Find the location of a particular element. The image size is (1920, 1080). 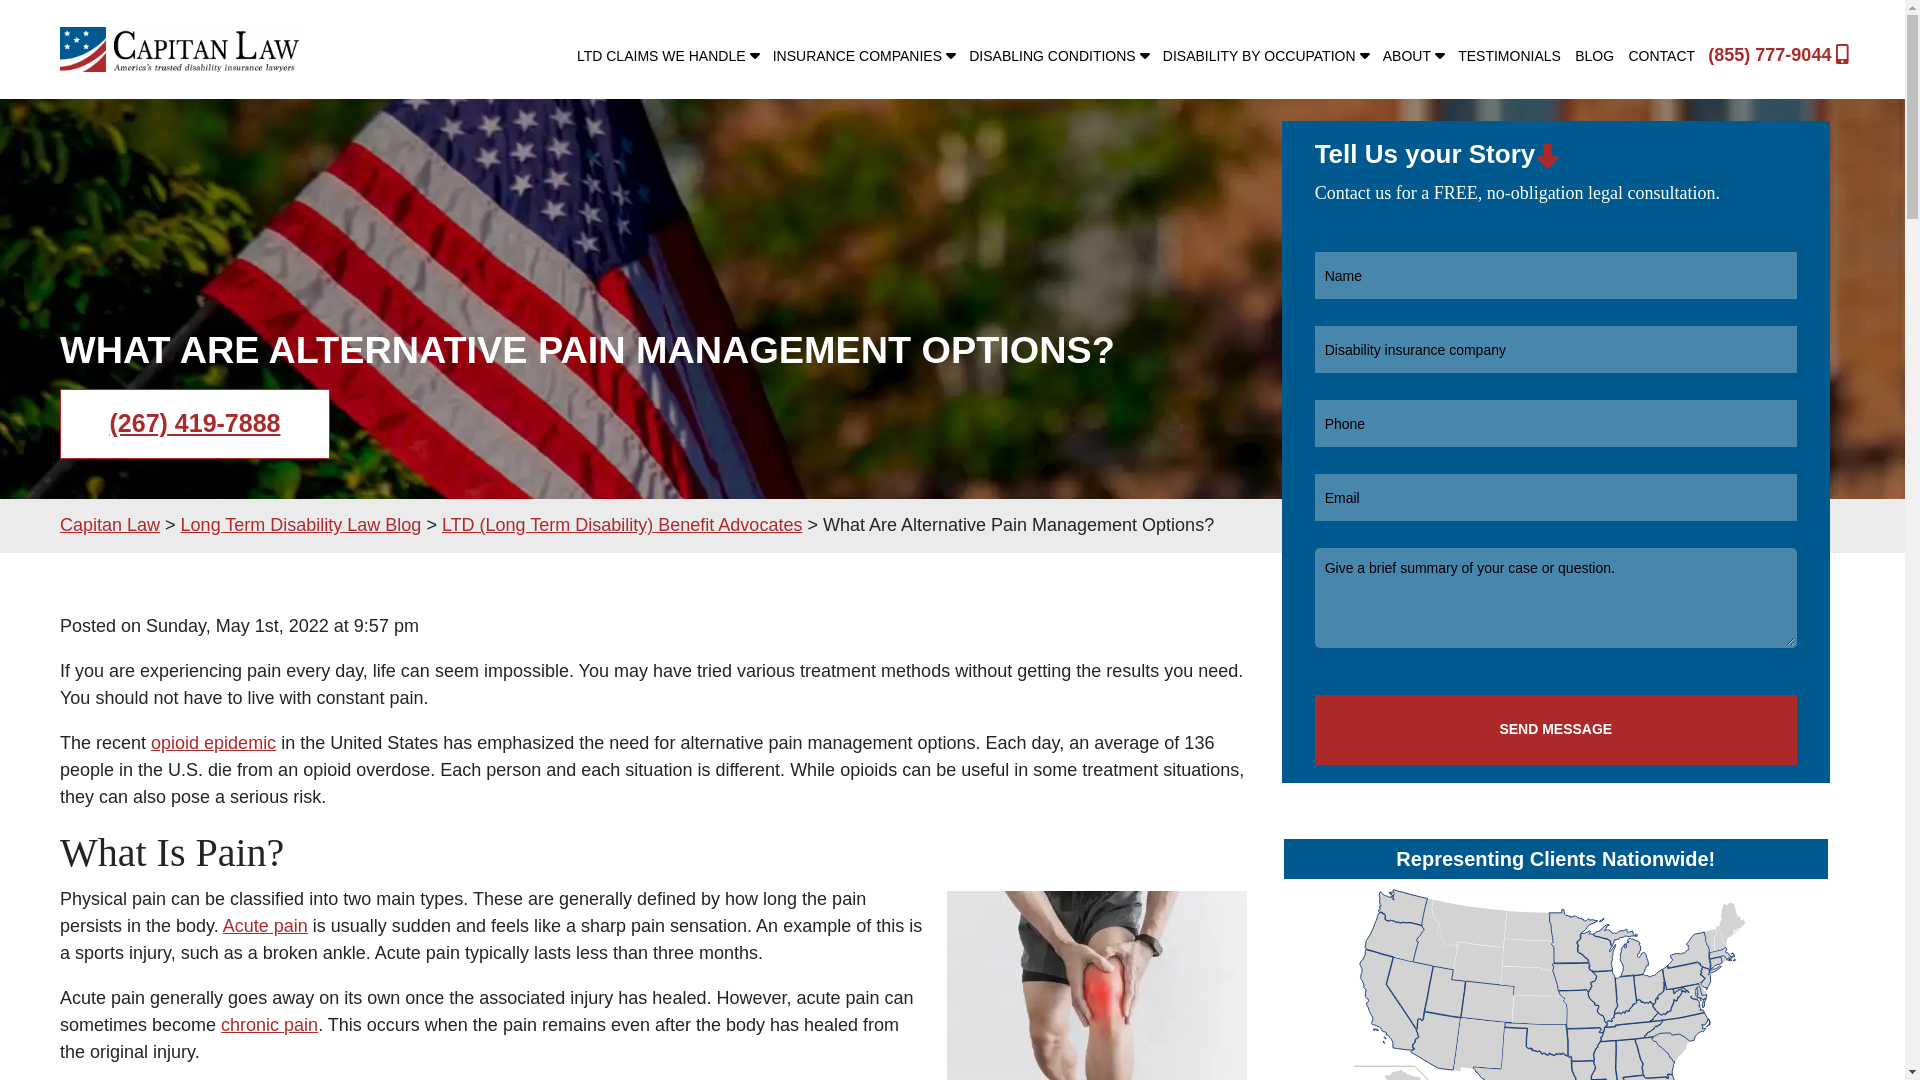

LTD CLAIMS WE HANDLE is located at coordinates (668, 56).